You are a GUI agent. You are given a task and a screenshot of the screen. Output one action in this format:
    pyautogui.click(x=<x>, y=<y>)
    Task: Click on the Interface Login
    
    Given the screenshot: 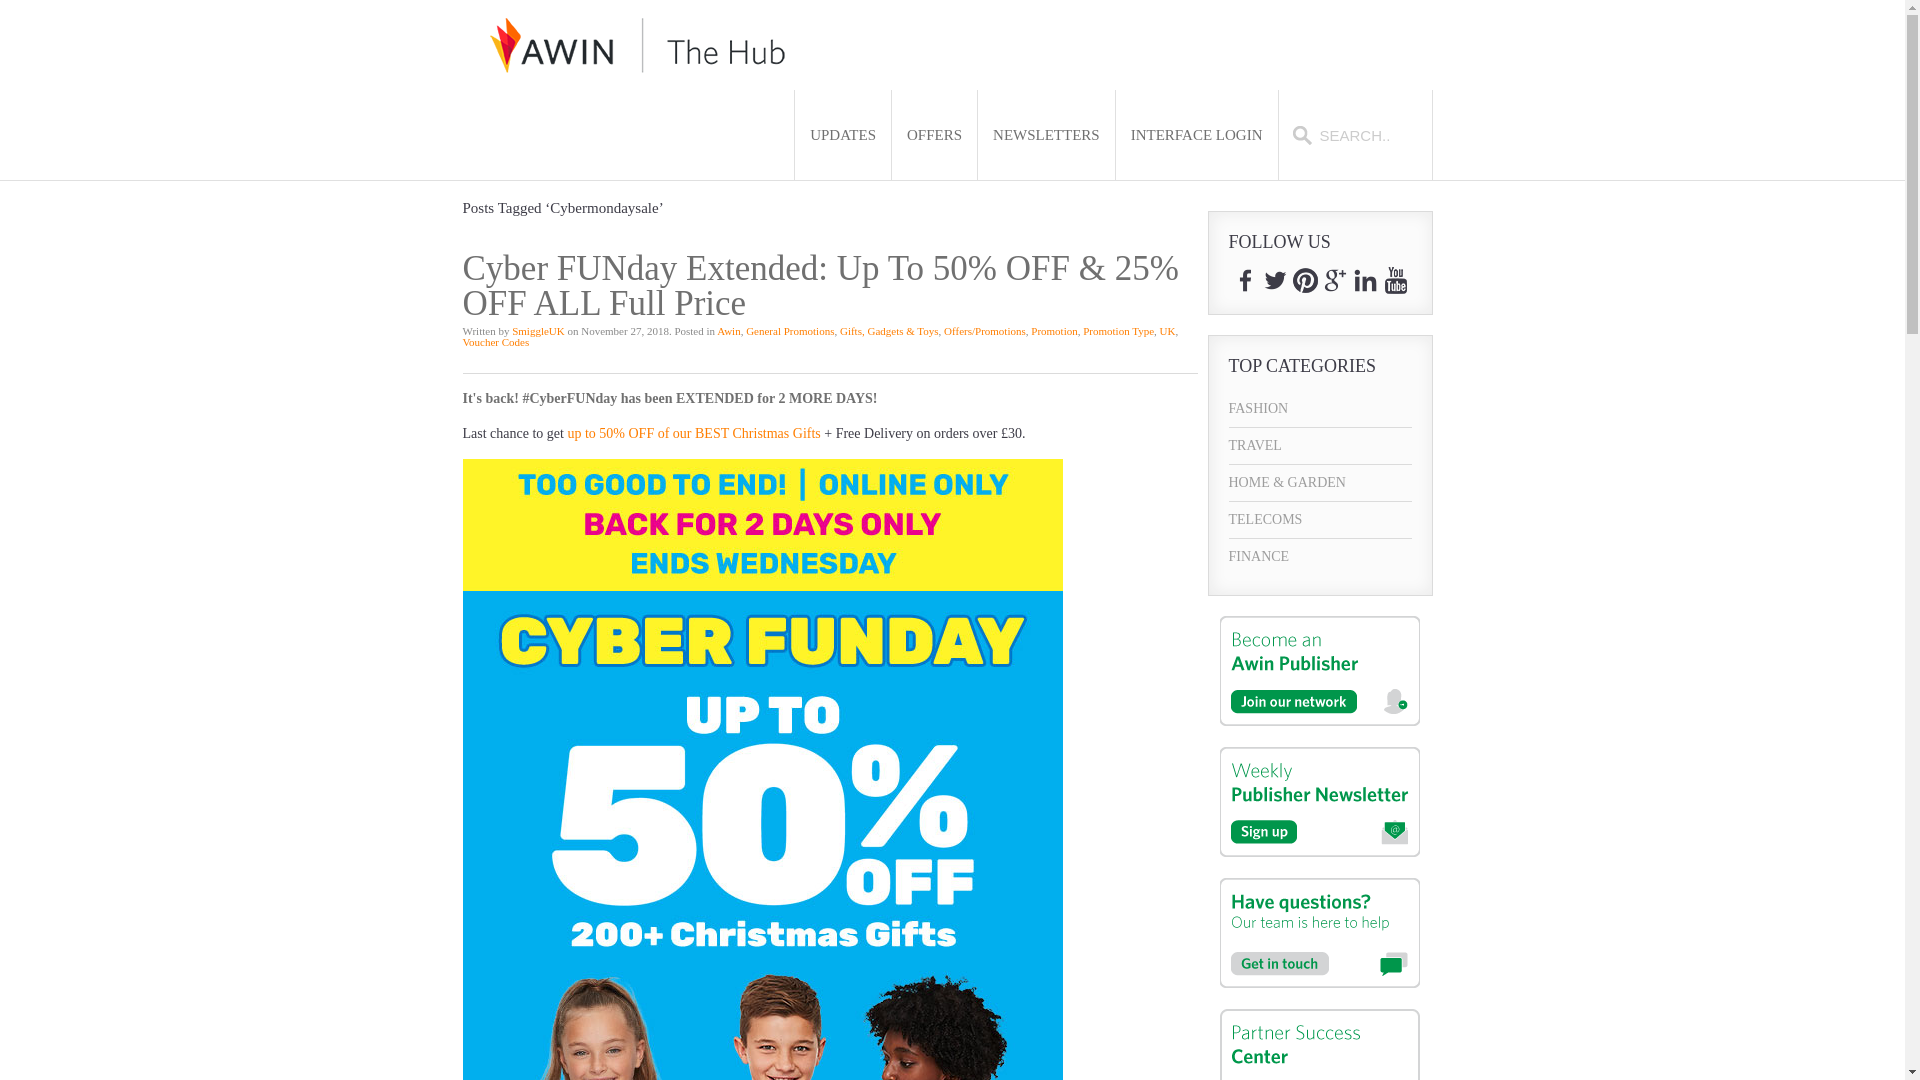 What is the action you would take?
    pyautogui.click(x=1196, y=135)
    